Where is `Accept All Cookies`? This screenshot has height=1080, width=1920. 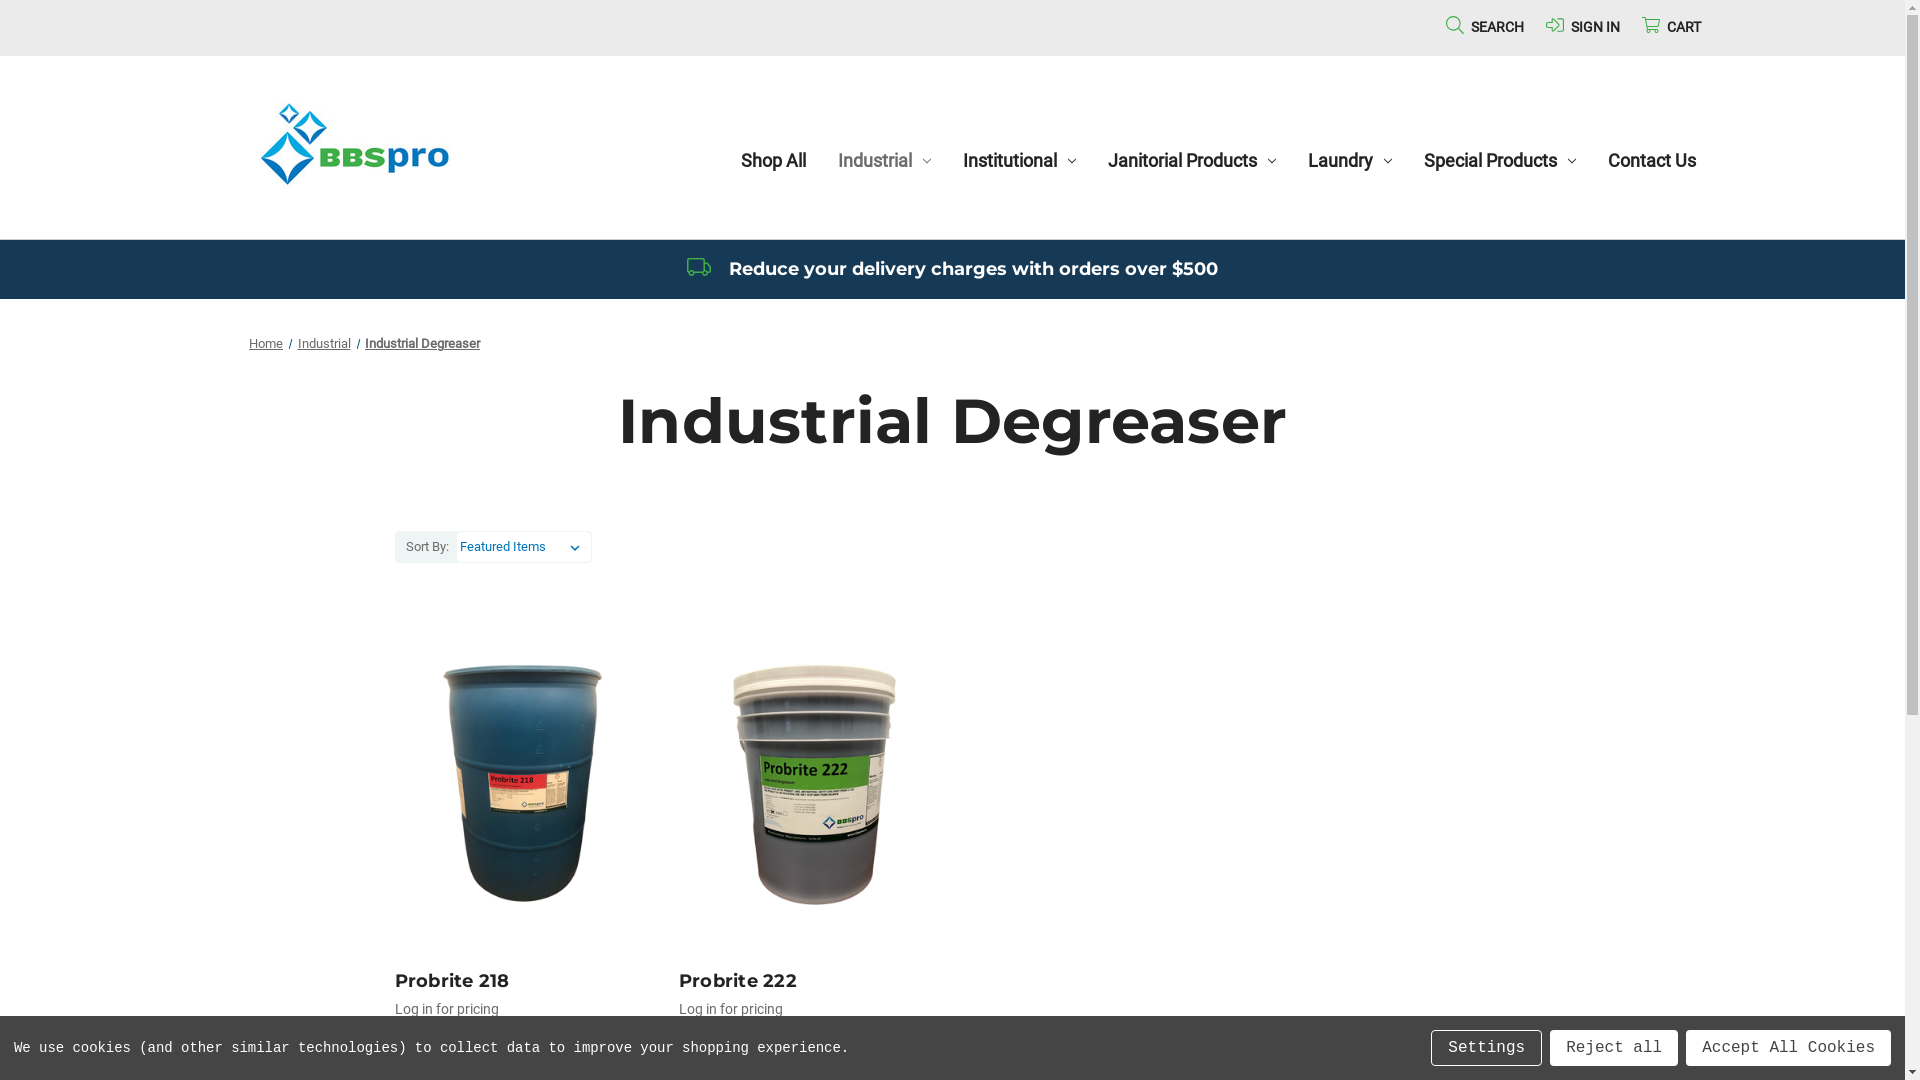
Accept All Cookies is located at coordinates (1788, 1048).